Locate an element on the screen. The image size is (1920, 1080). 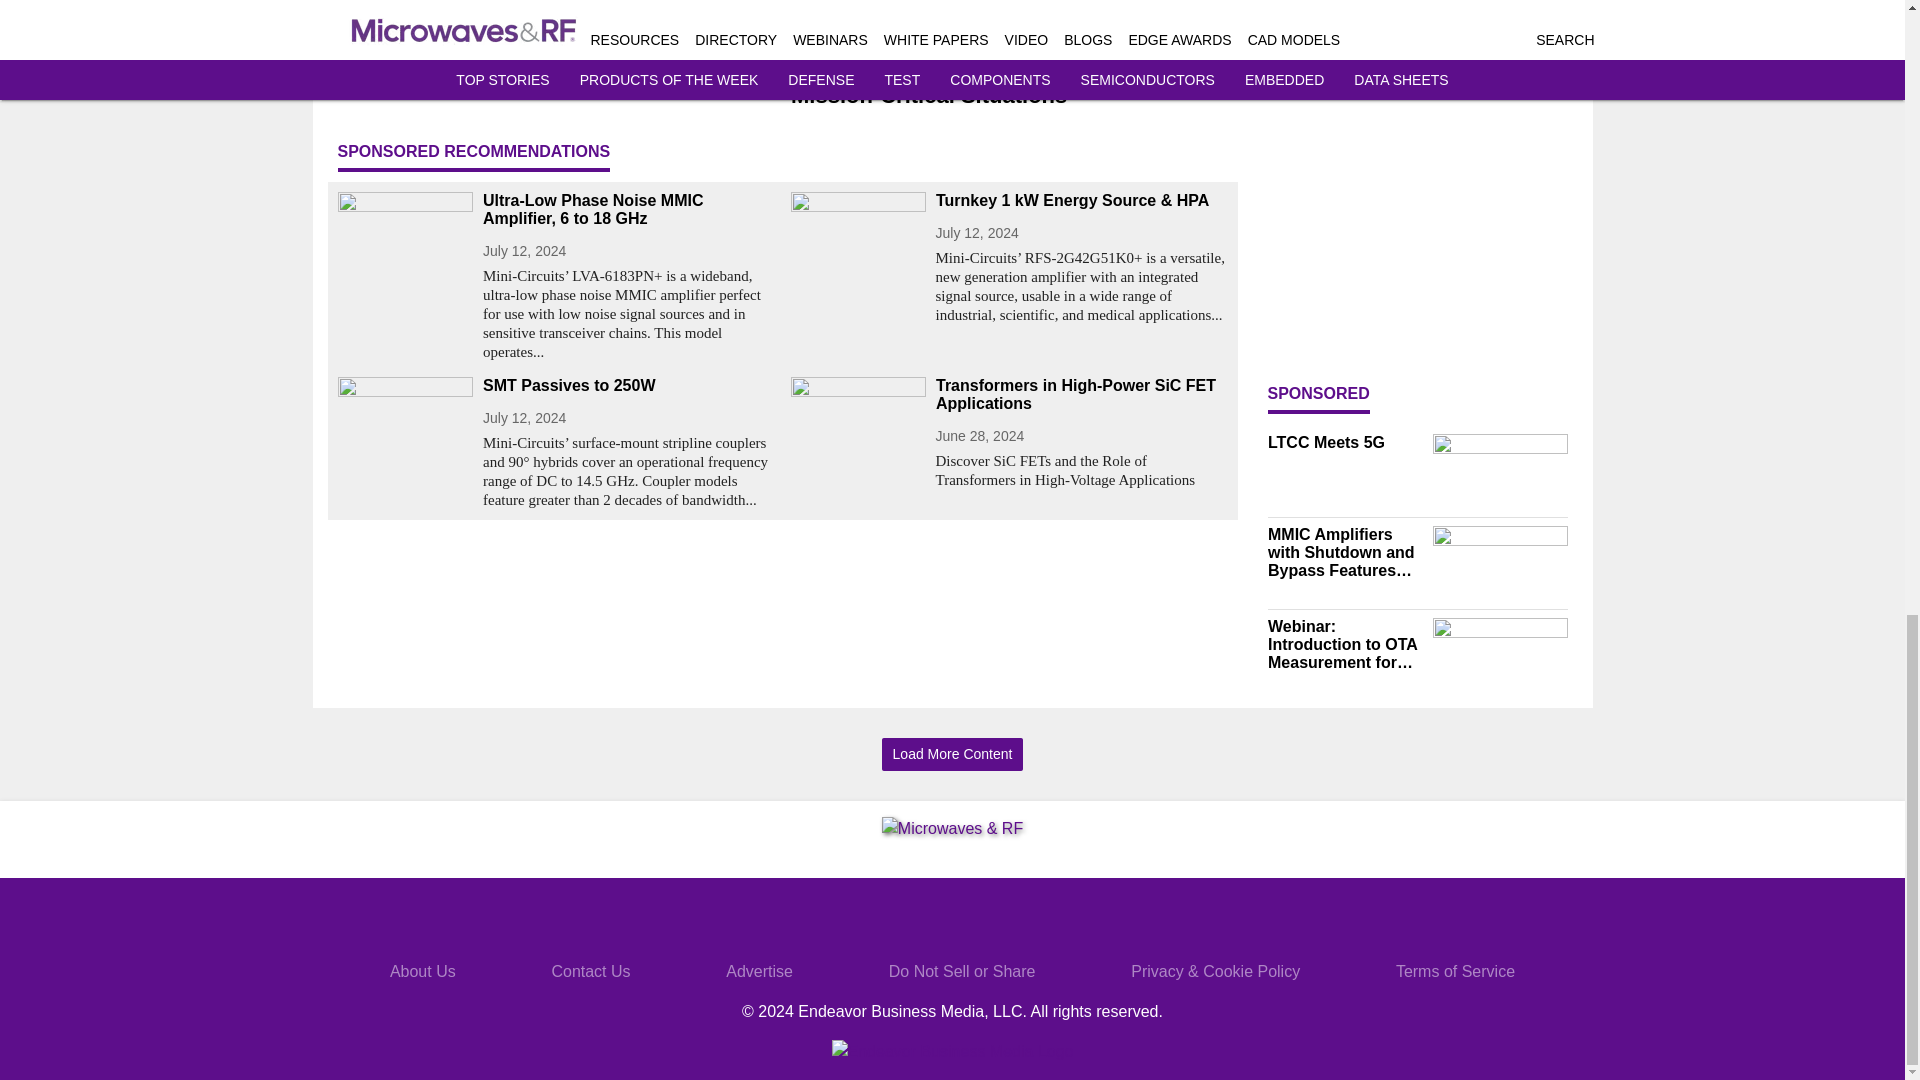
SMT Passives to 250W is located at coordinates (628, 386).